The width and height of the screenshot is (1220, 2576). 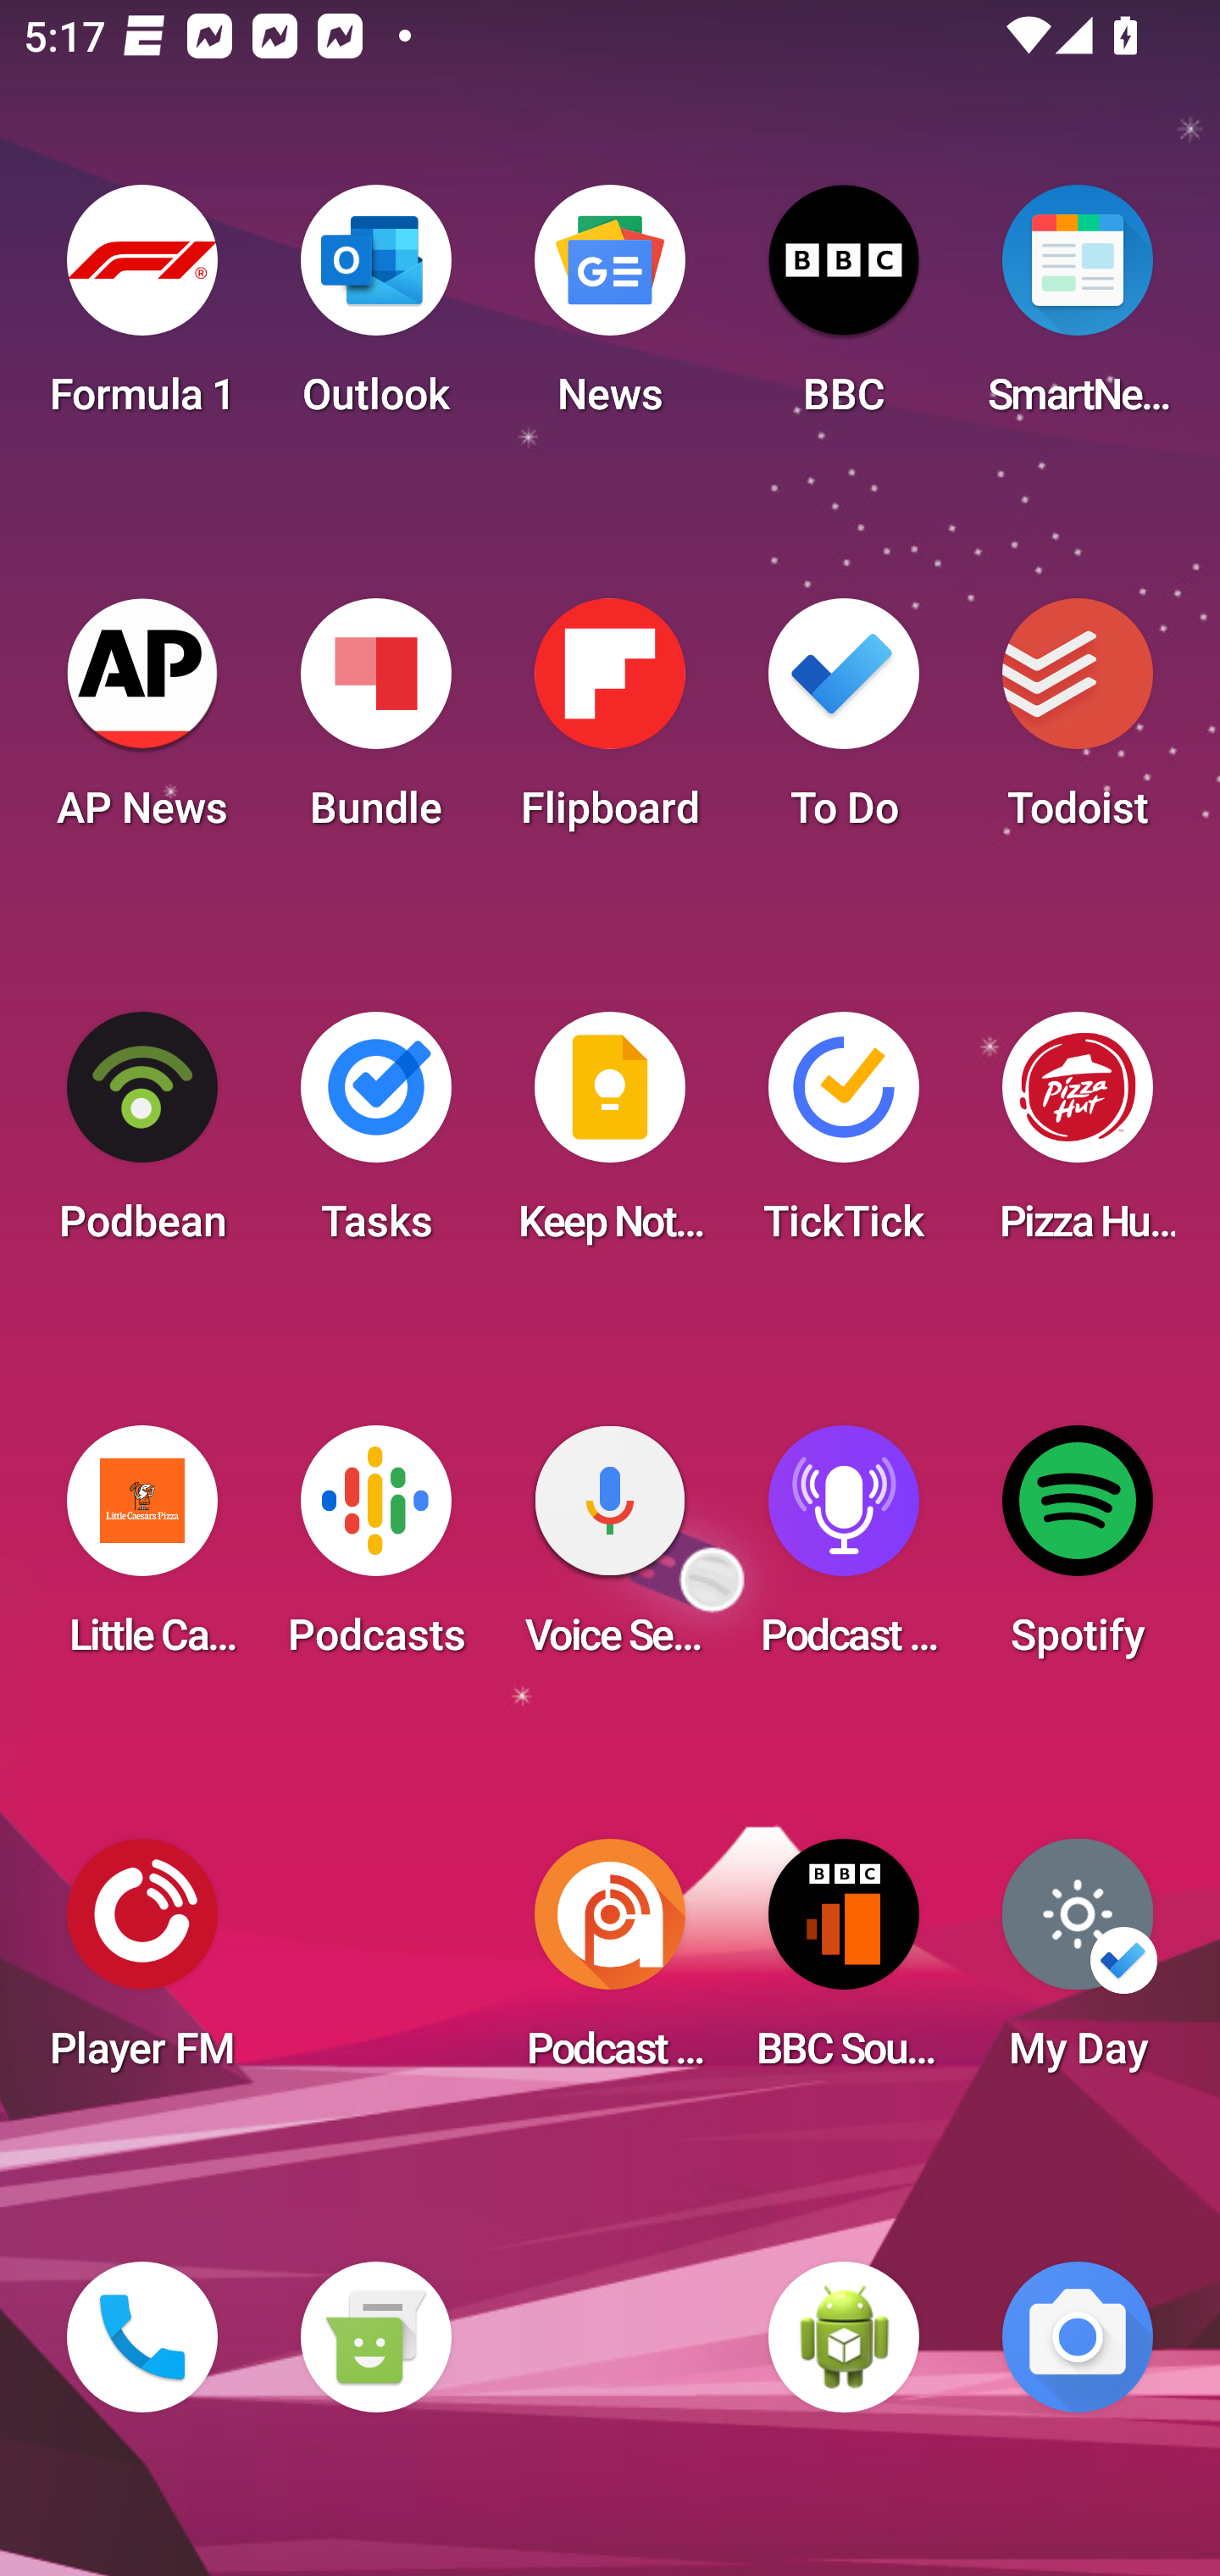 What do you see at coordinates (375, 1551) in the screenshot?
I see `Podcasts` at bounding box center [375, 1551].